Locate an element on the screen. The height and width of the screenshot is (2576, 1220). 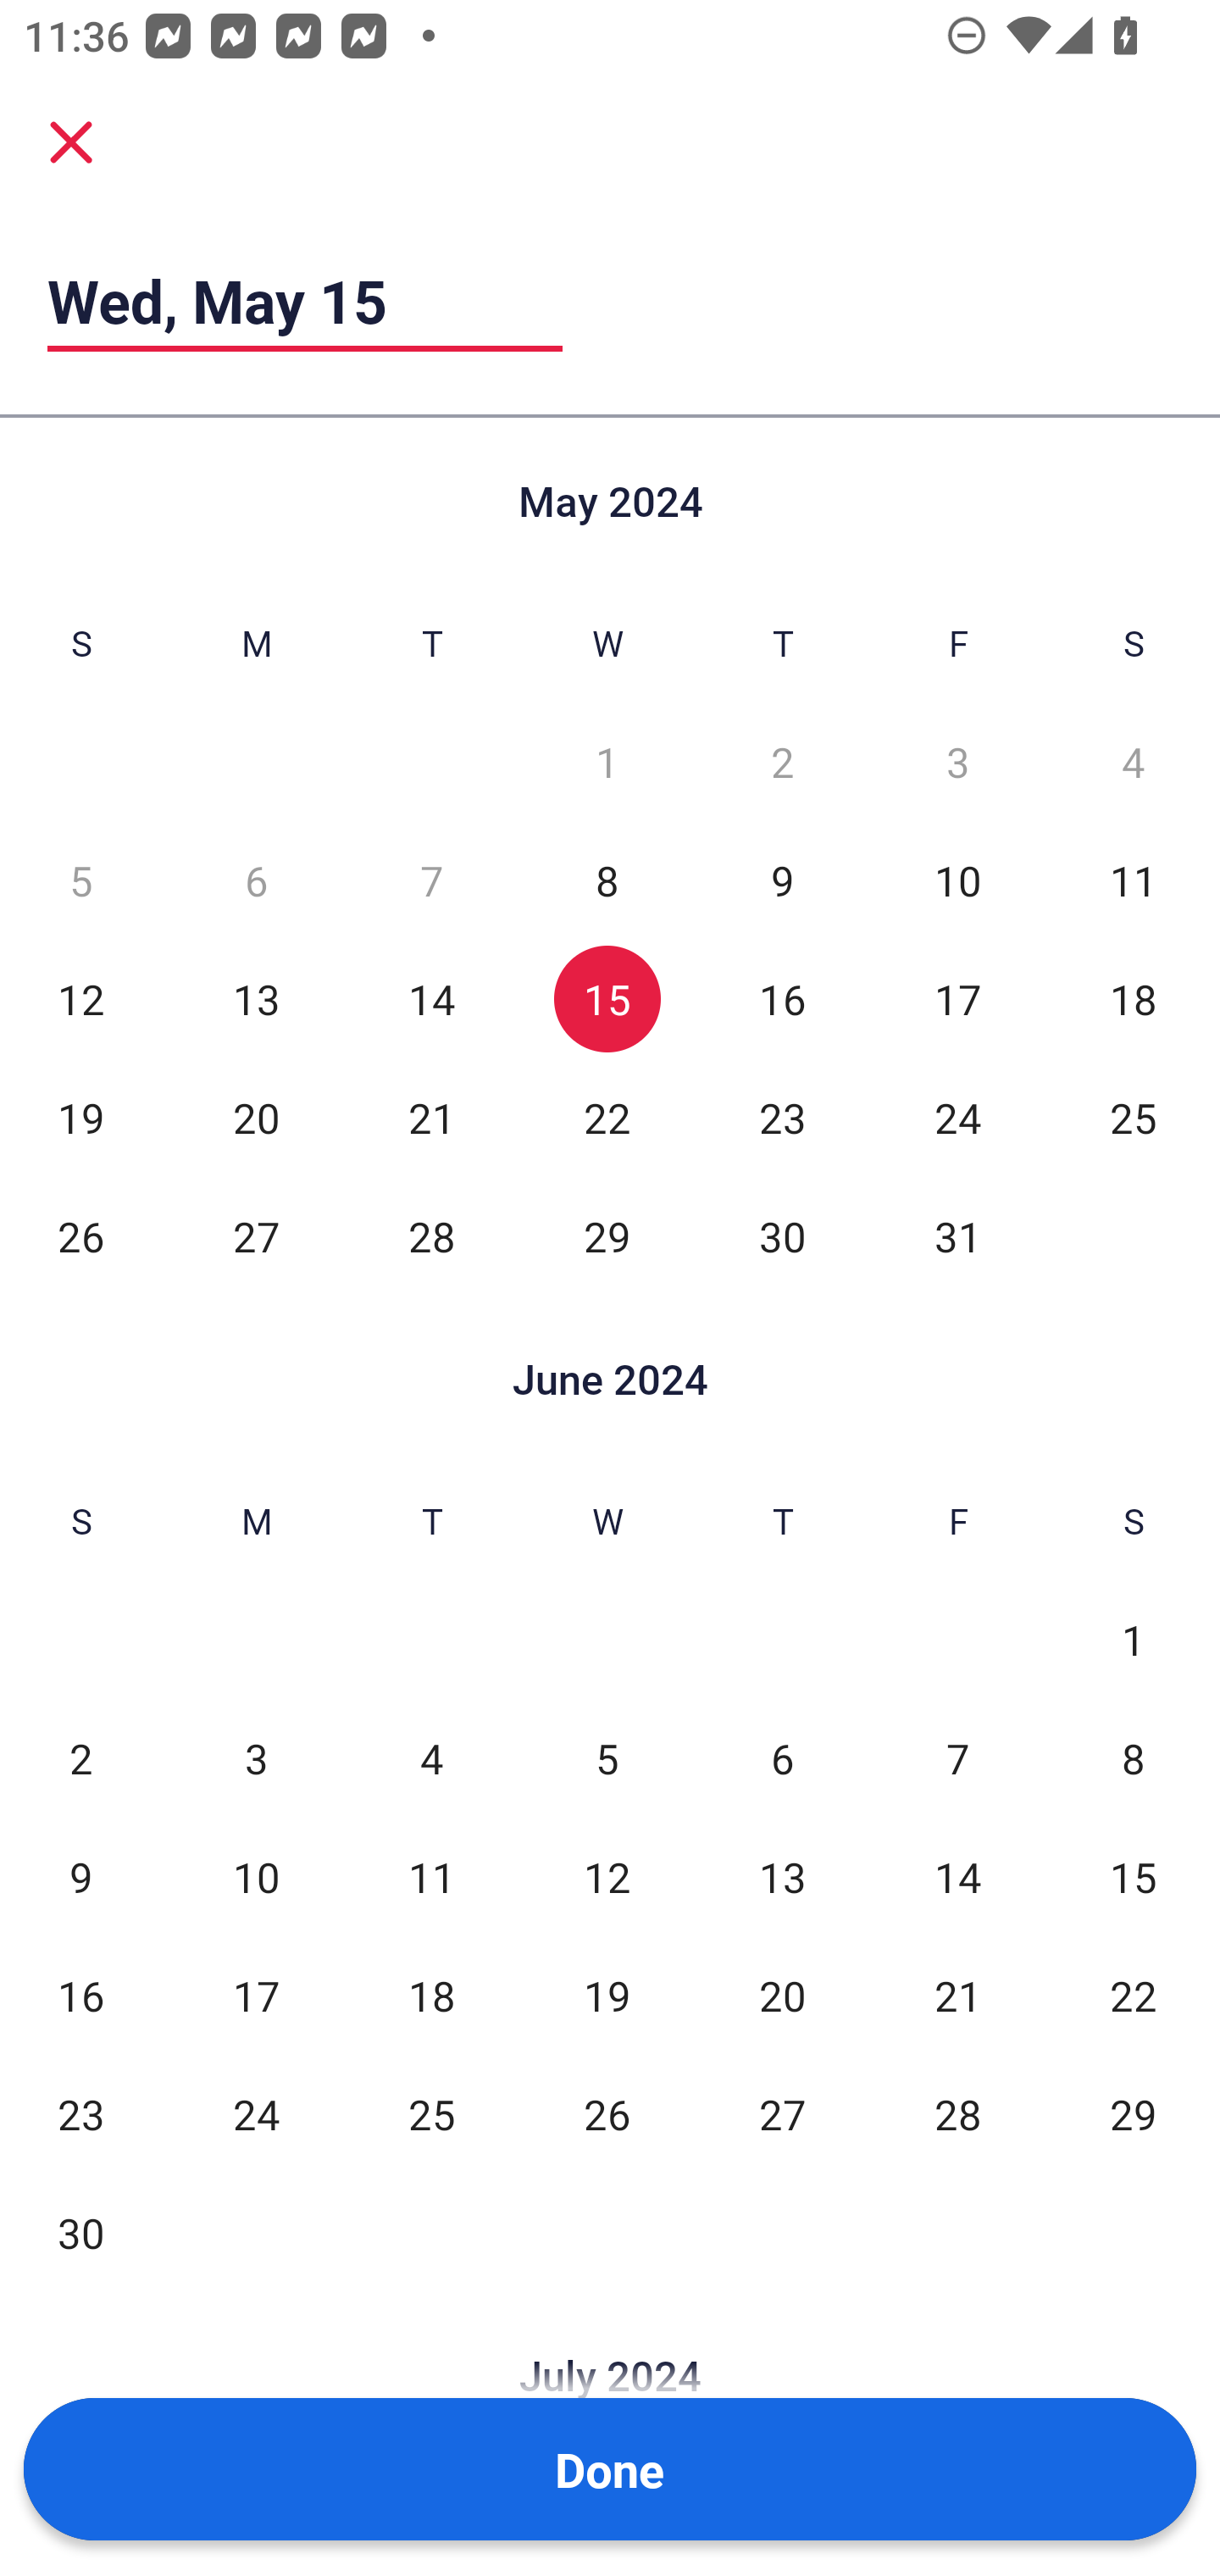
20 Mon, May 20, Not Selected is located at coordinates (256, 1118).